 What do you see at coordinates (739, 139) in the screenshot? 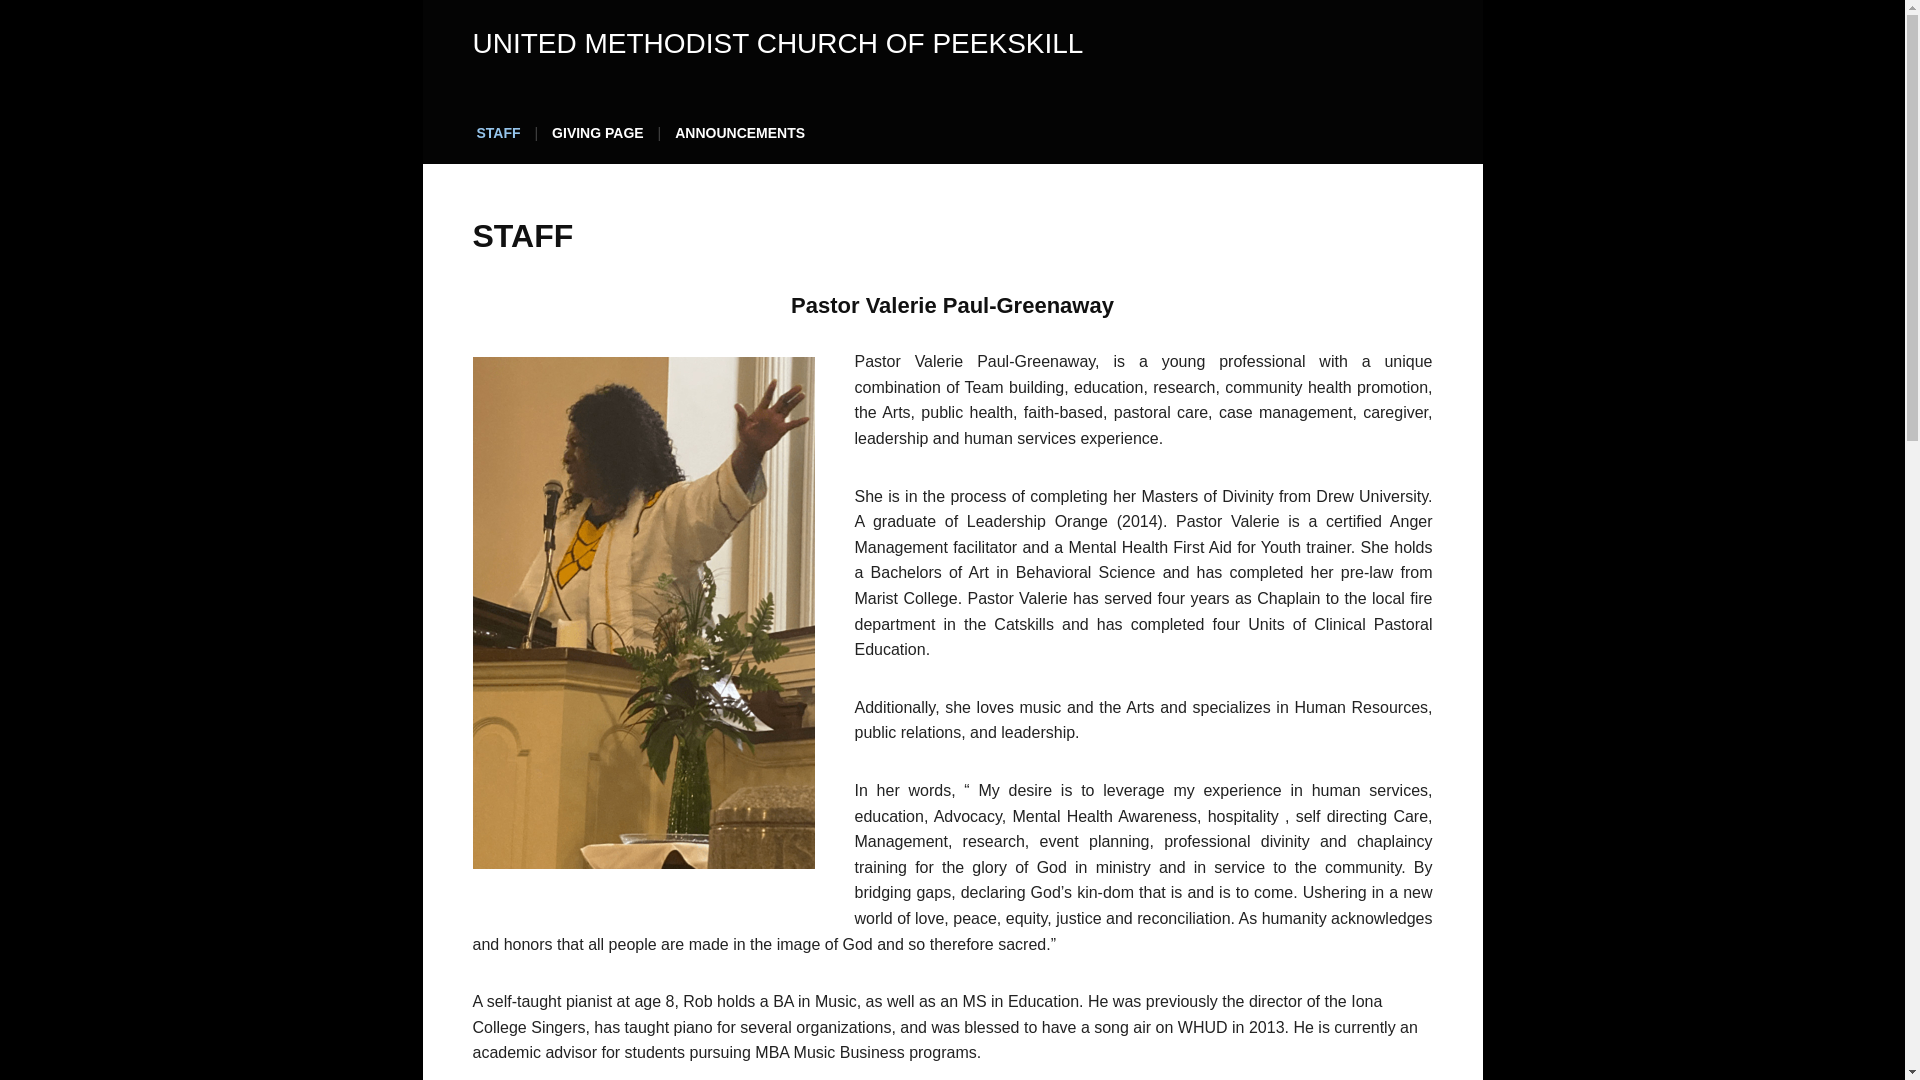
I see `ANNOUNCEMENTS` at bounding box center [739, 139].